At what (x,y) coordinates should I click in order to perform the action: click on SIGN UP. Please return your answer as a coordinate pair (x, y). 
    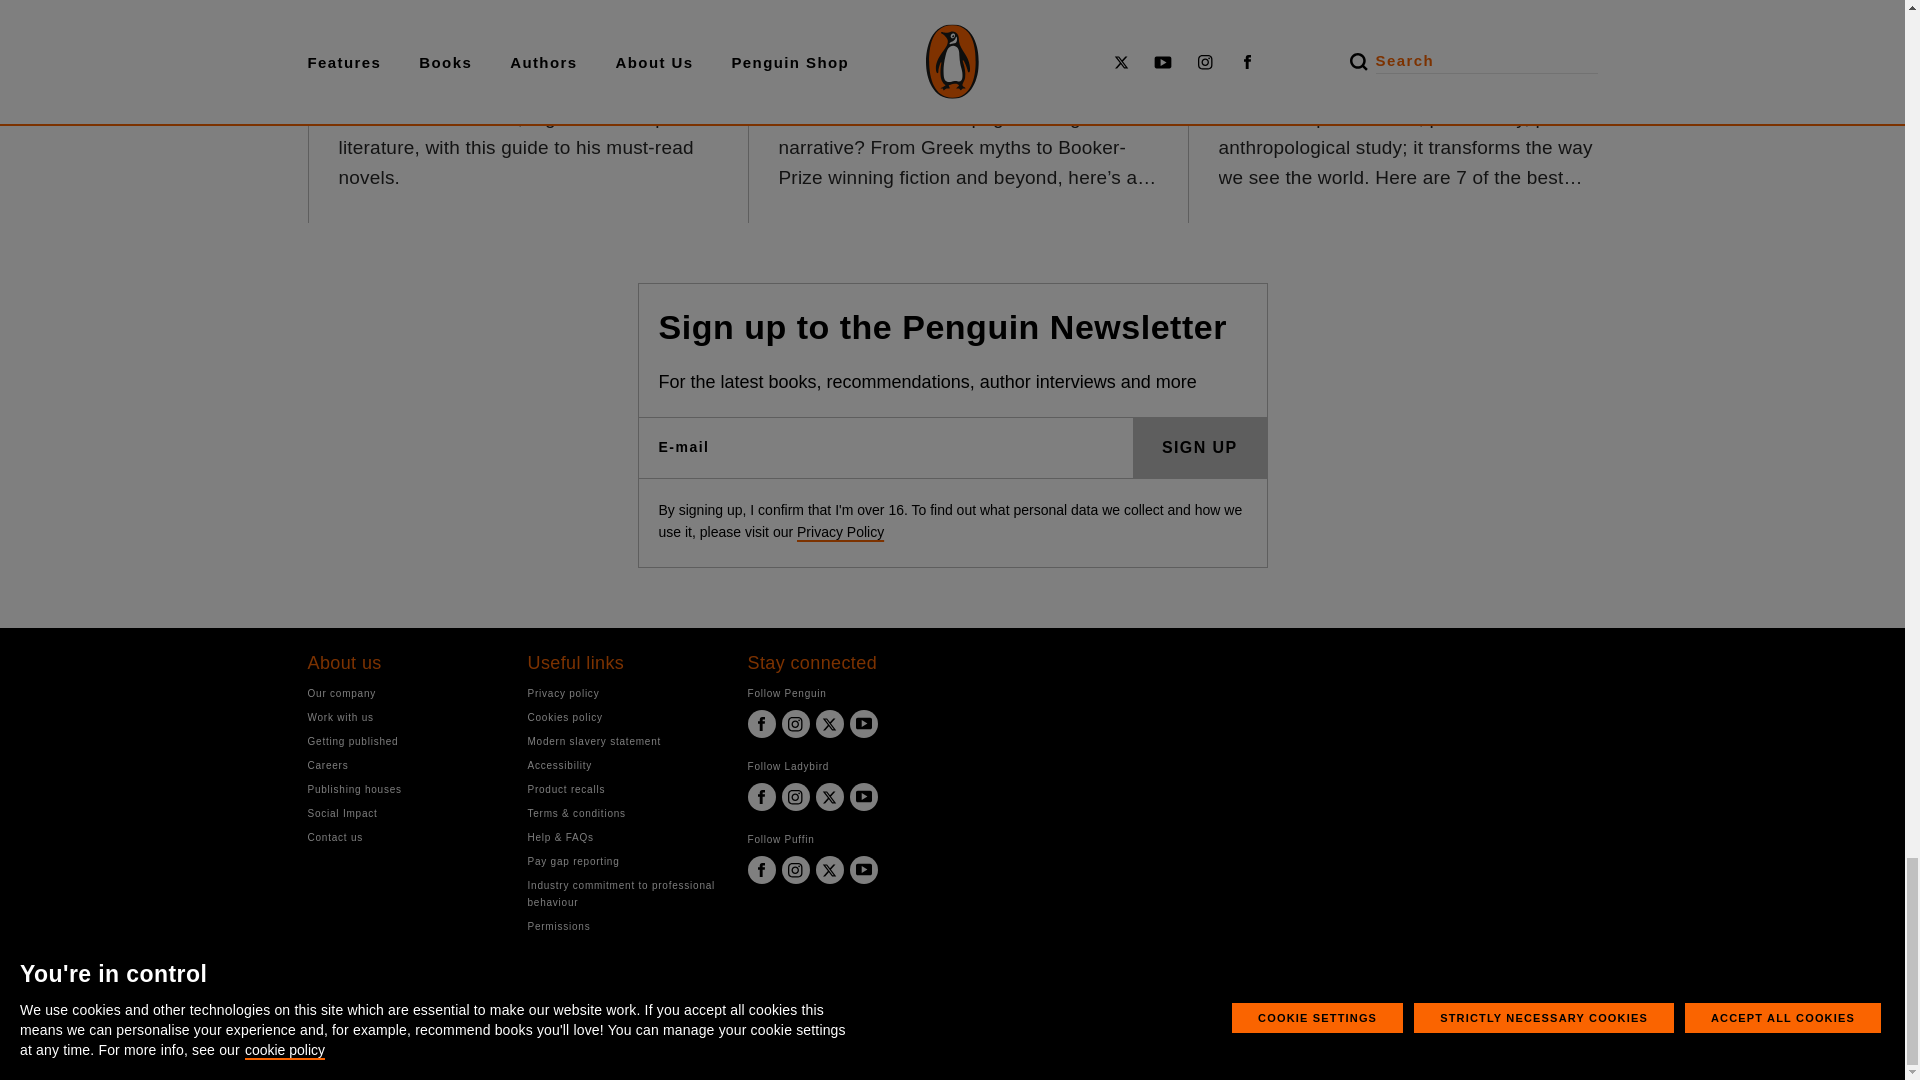
    Looking at the image, I should click on (1200, 448).